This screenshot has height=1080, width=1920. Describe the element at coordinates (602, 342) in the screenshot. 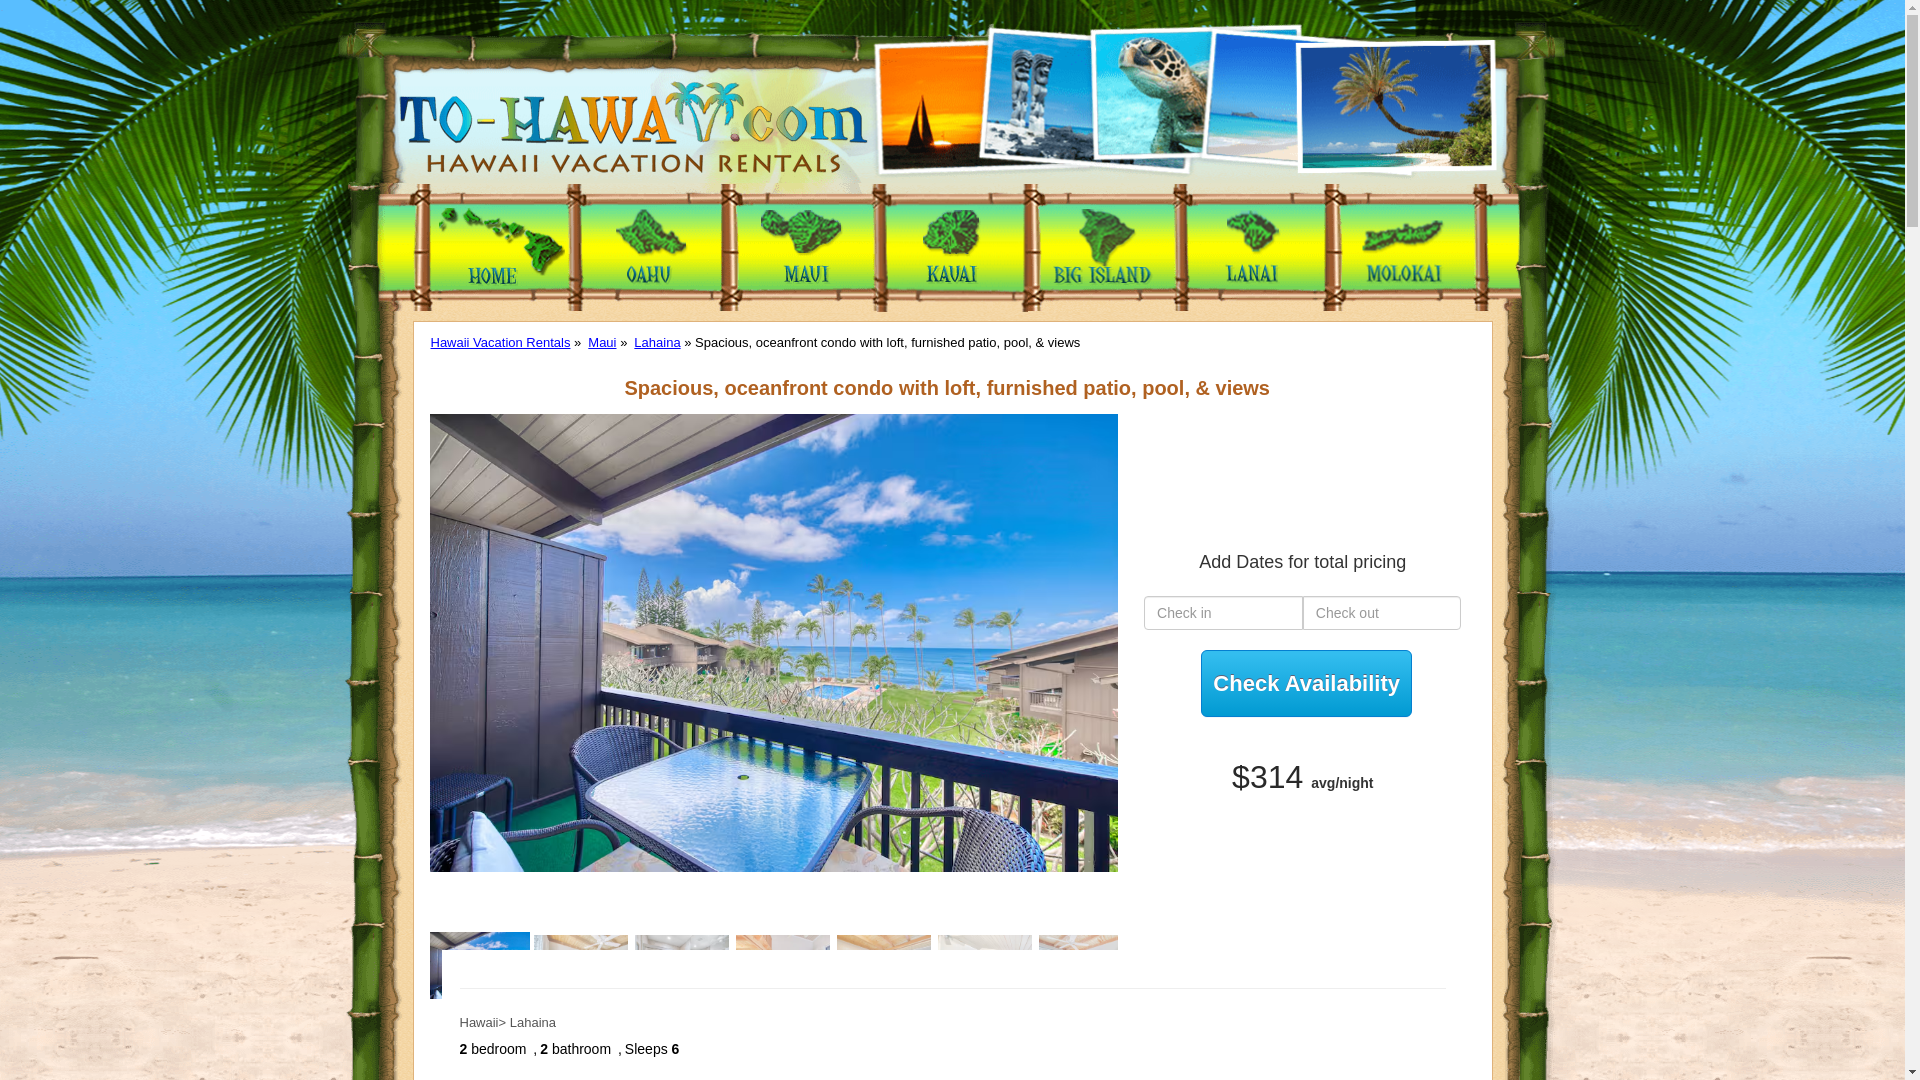

I see `Maui` at that location.